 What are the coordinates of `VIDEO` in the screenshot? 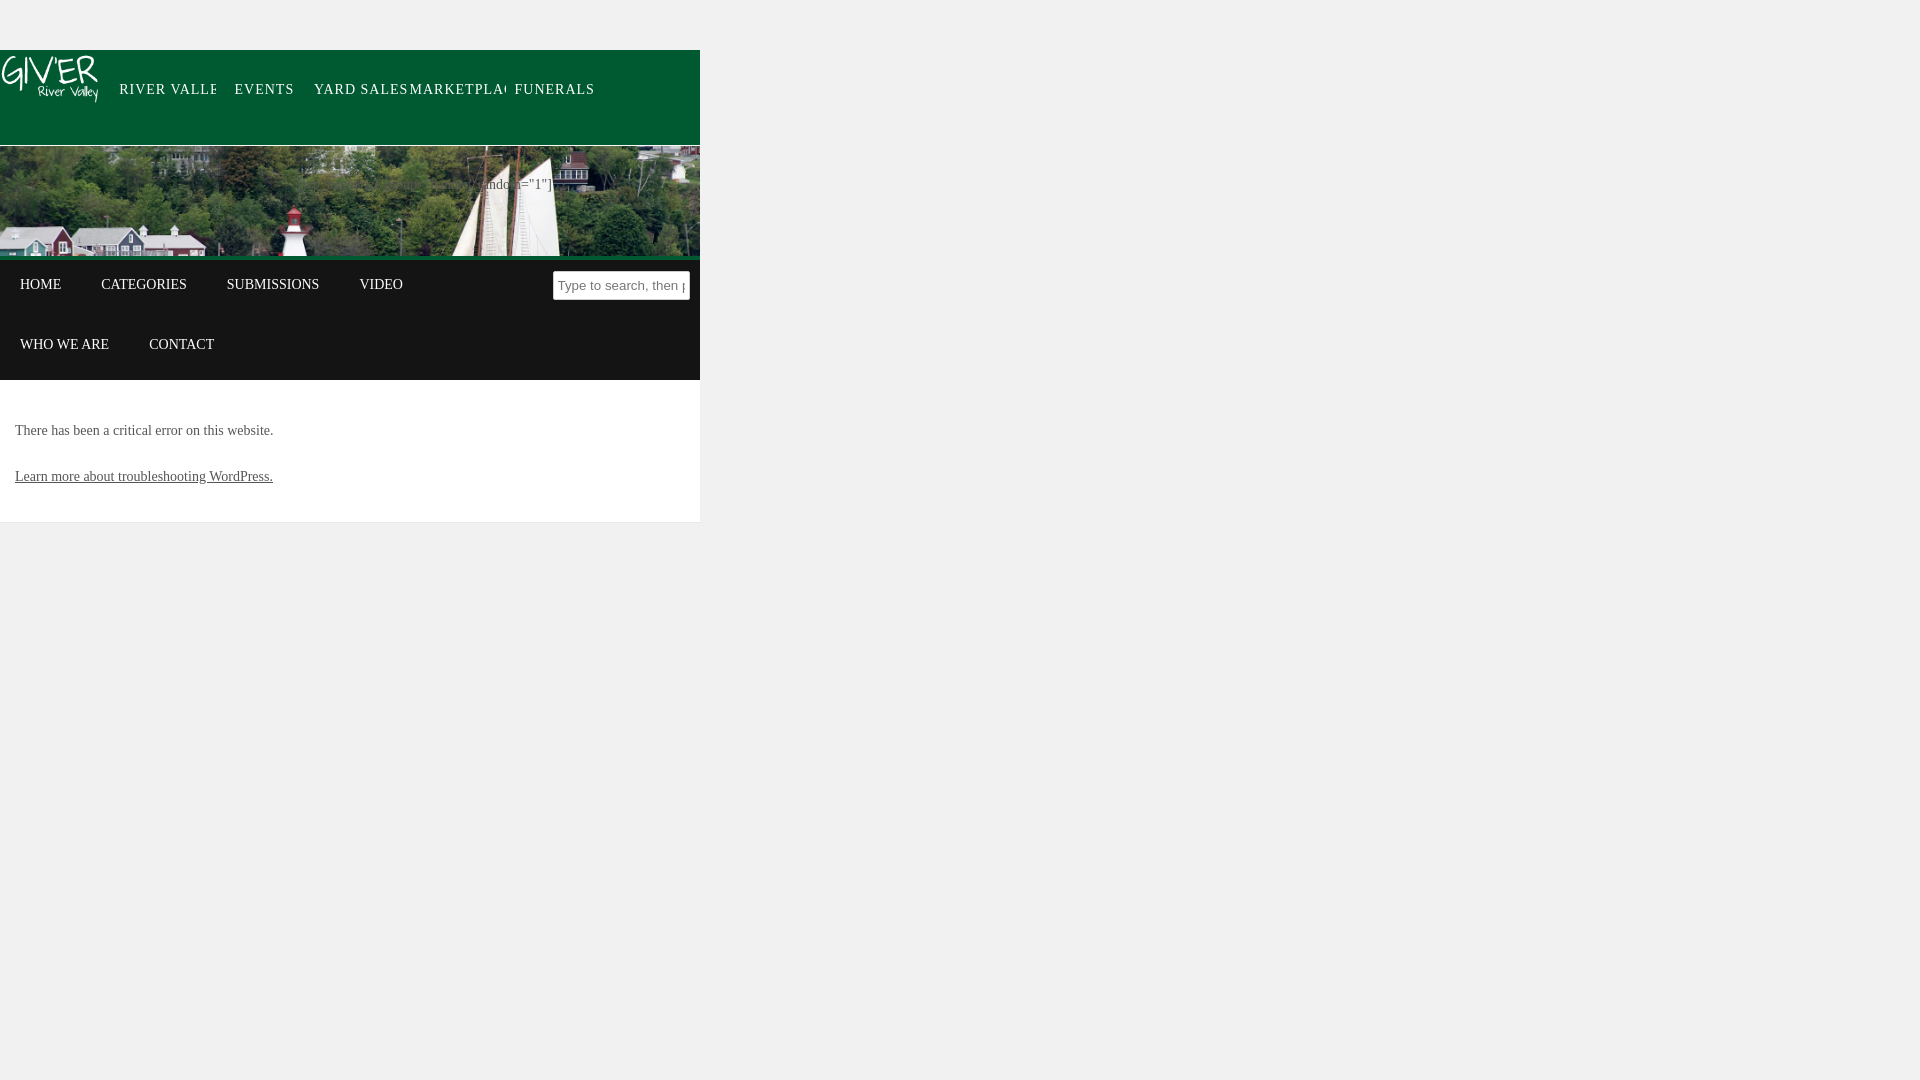 It's located at (380, 284).